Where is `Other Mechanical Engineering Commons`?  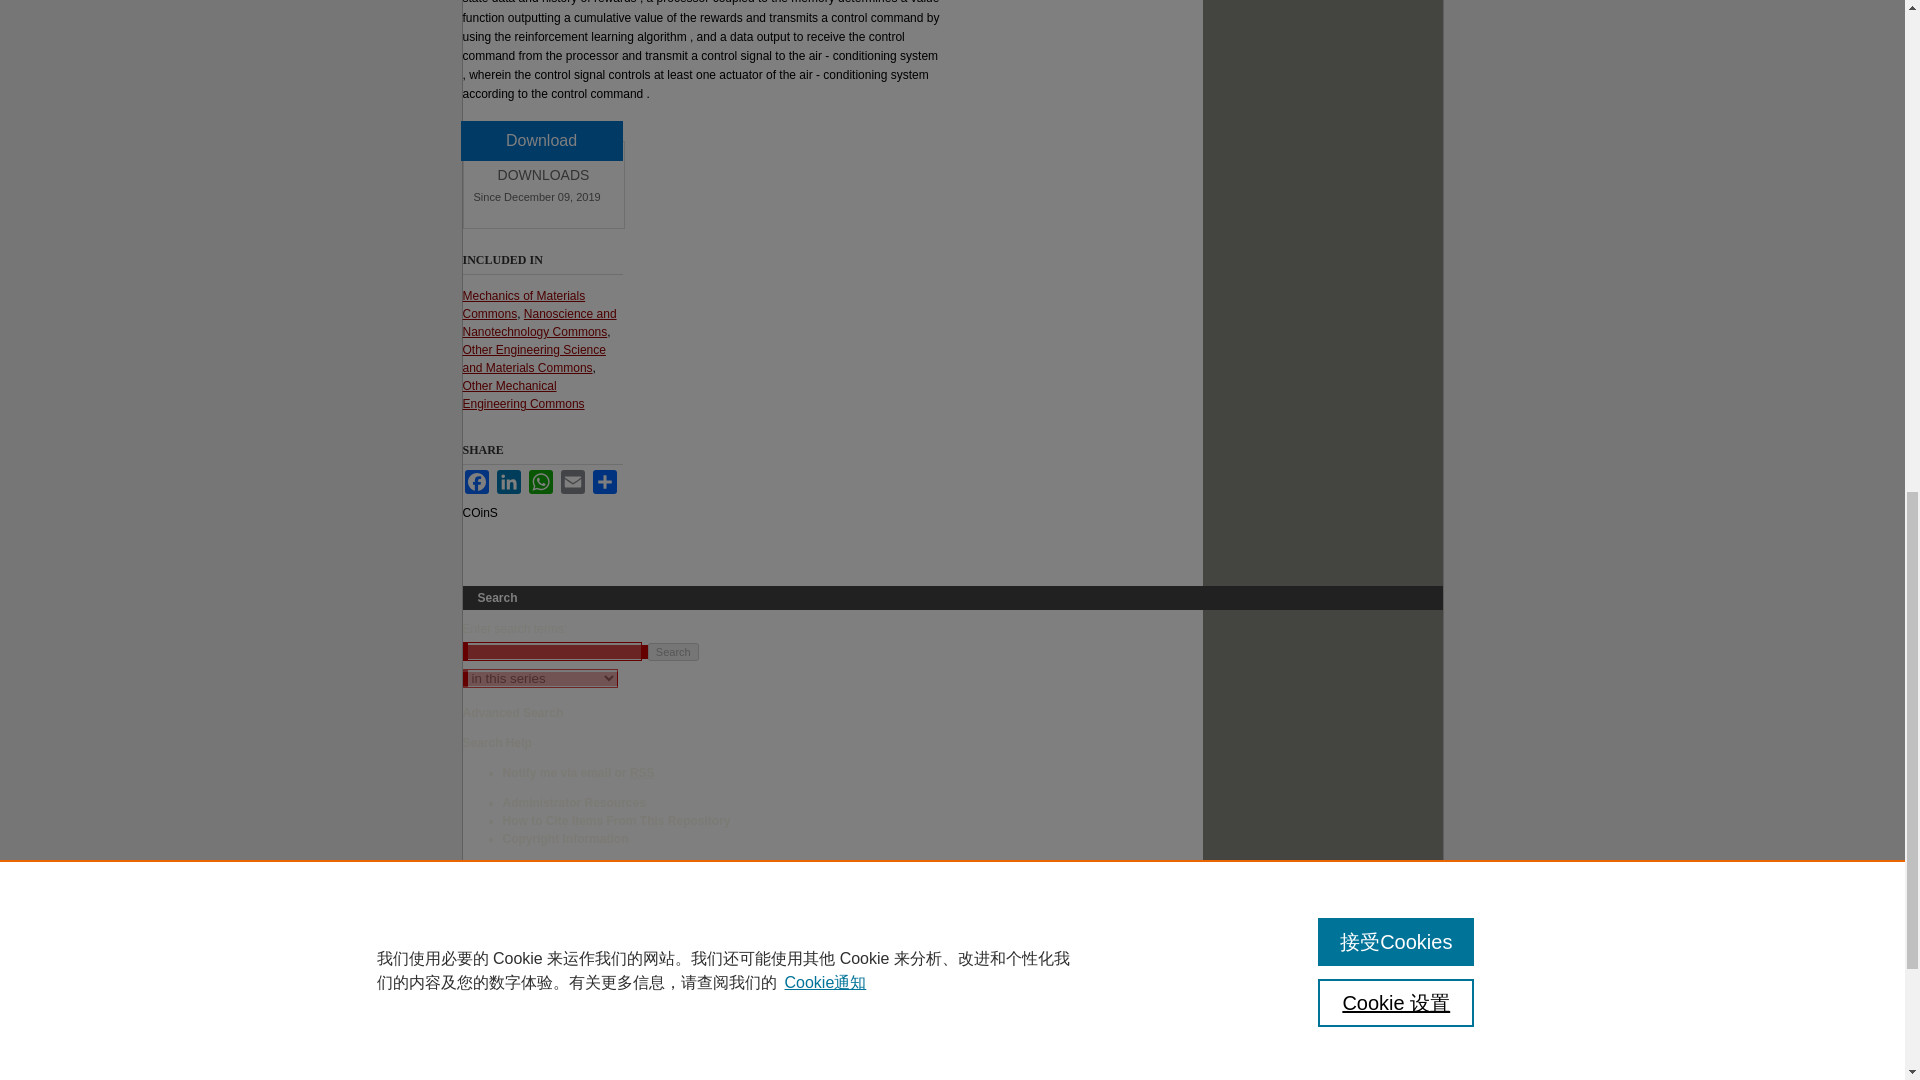
Other Mechanical Engineering Commons is located at coordinates (522, 395).